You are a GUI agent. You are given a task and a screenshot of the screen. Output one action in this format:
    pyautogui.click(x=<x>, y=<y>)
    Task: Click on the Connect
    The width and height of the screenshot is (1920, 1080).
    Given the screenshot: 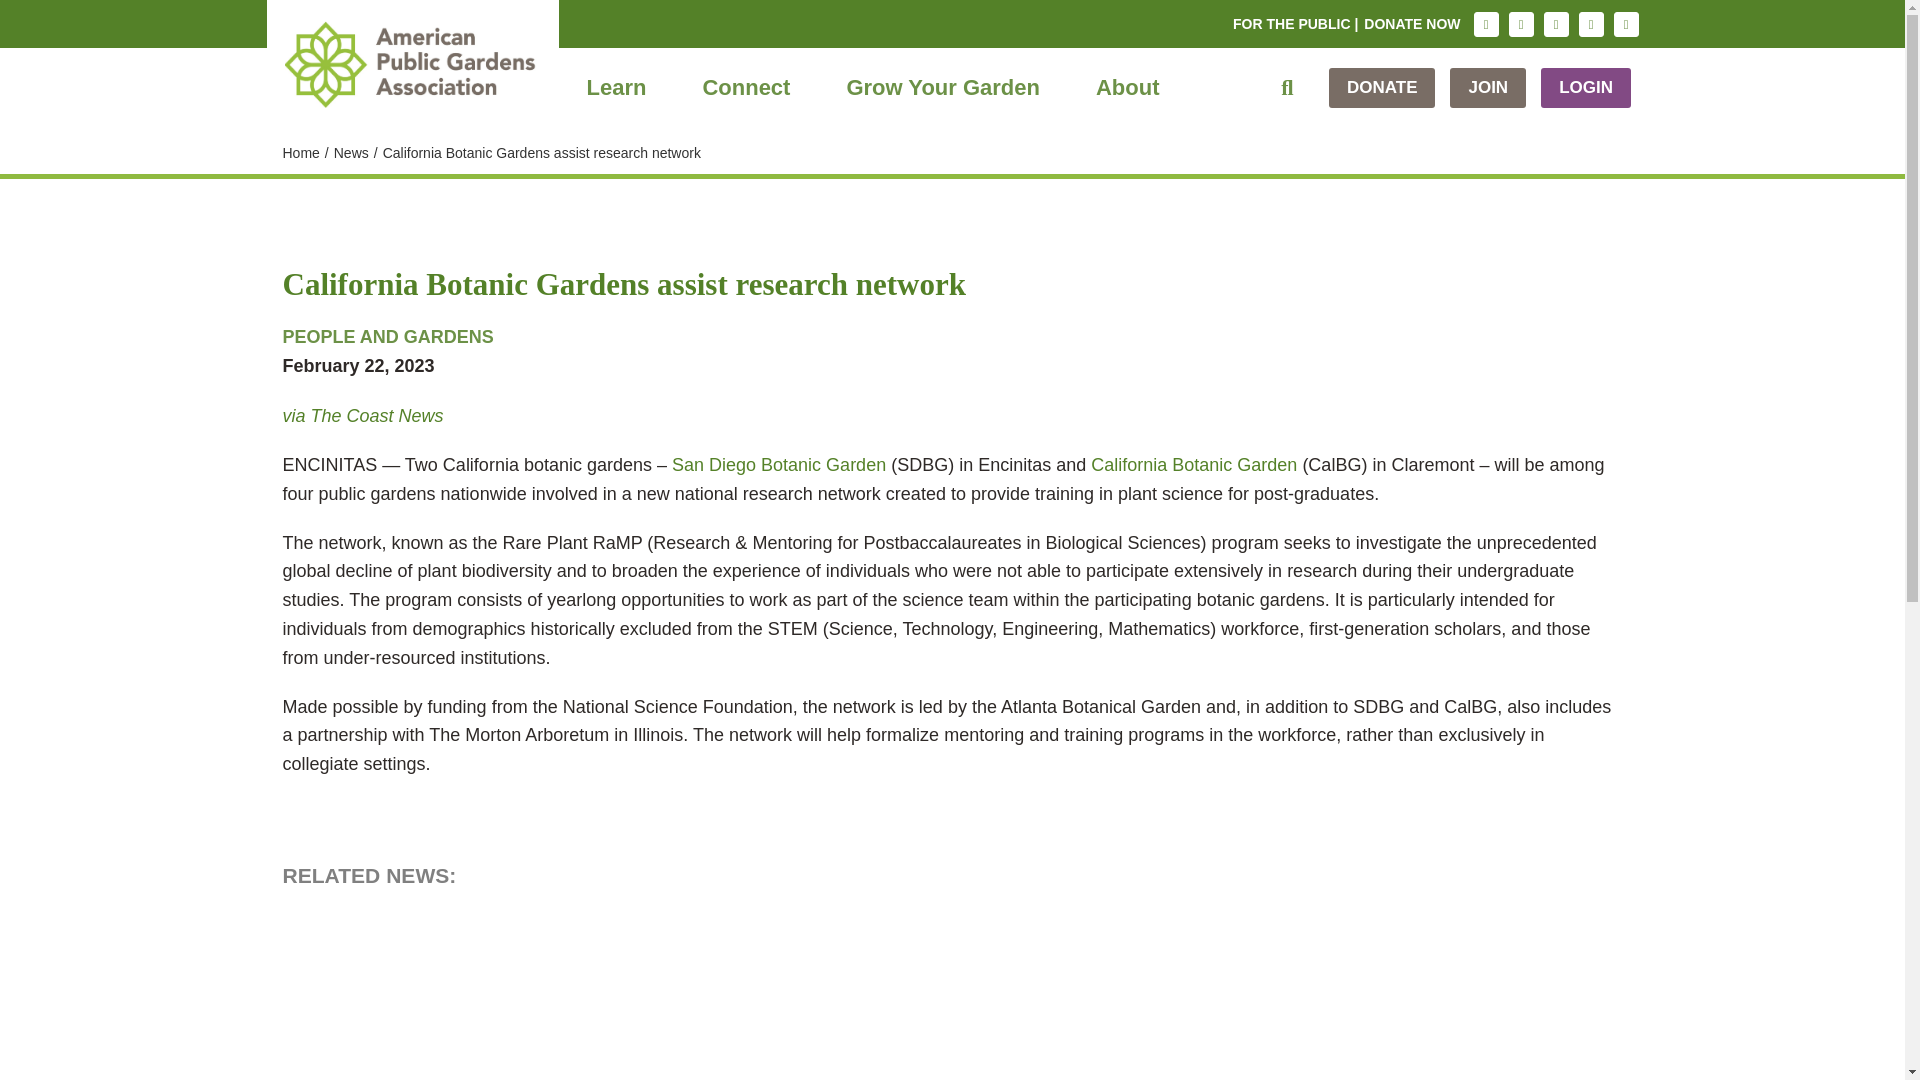 What is the action you would take?
    pyautogui.click(x=746, y=88)
    